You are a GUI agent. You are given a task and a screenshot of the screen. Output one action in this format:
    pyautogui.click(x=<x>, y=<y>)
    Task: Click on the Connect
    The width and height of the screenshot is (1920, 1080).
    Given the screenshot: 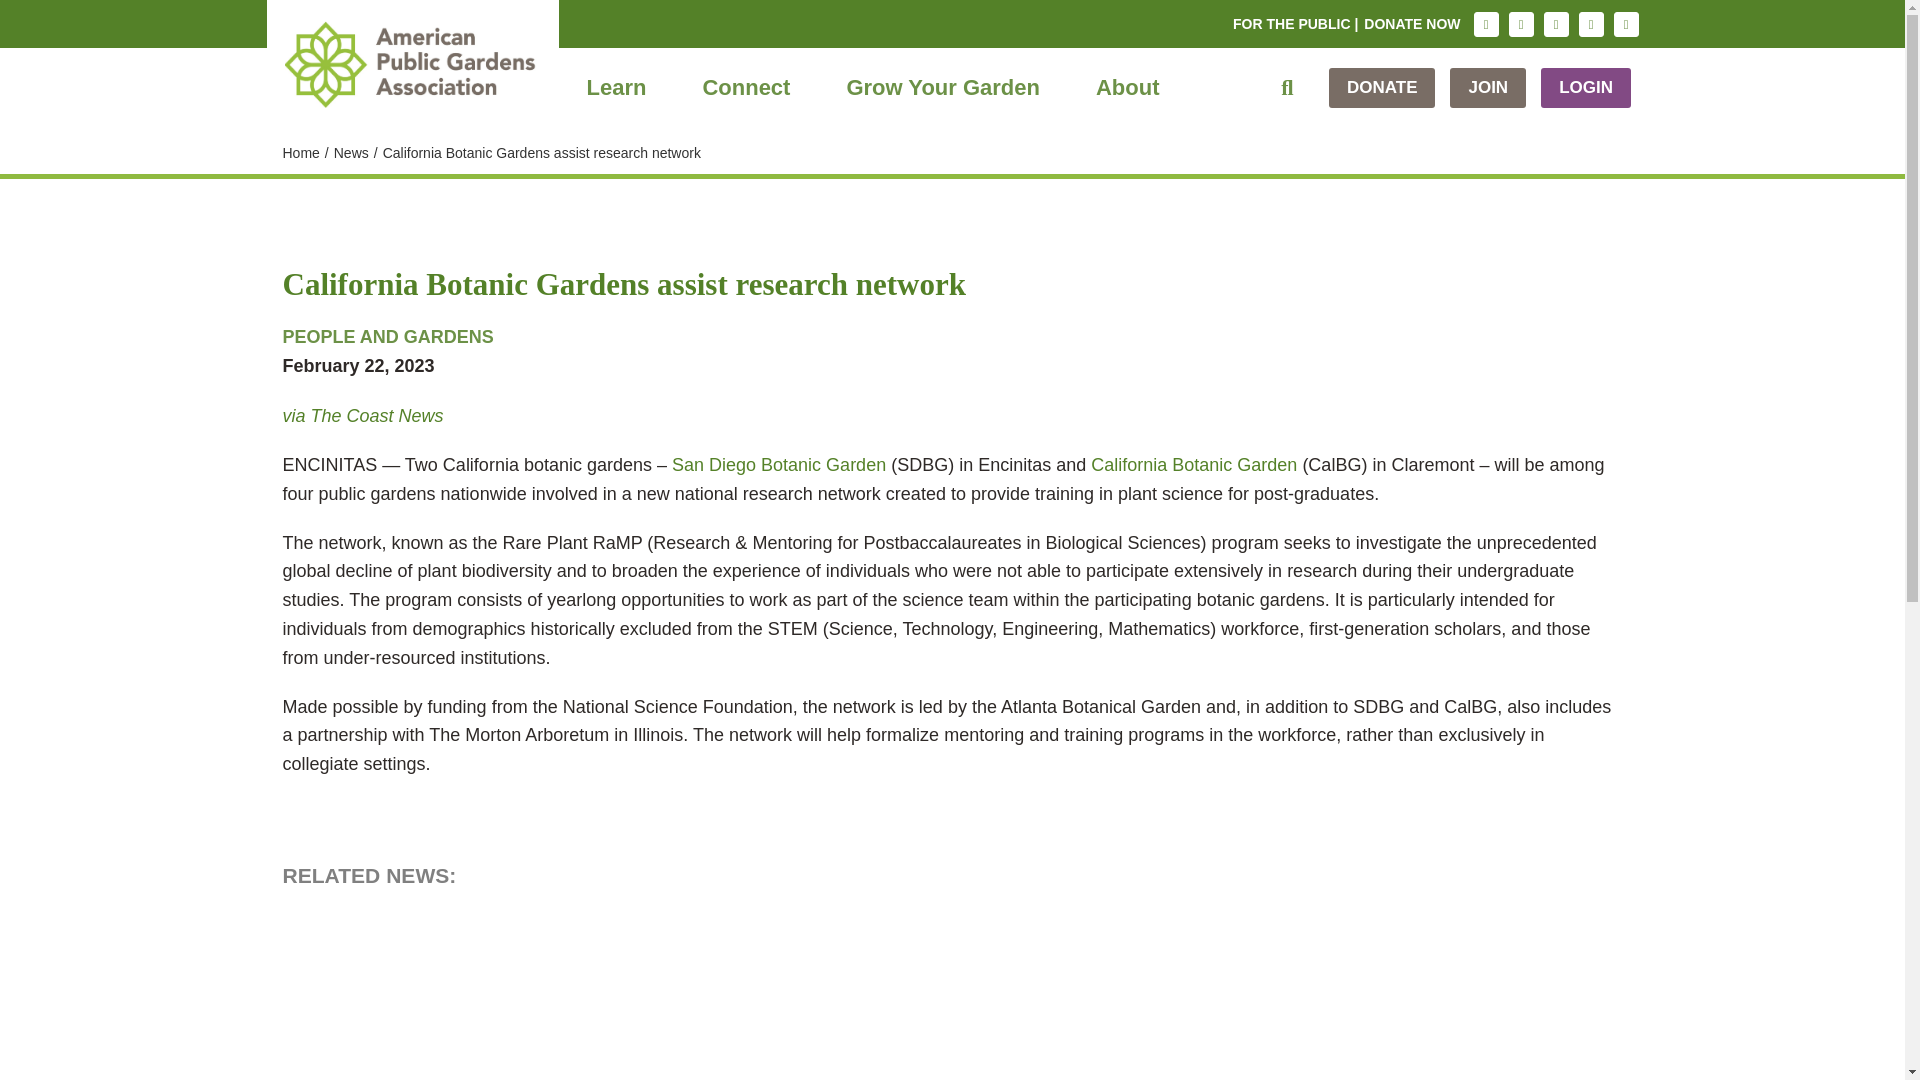 What is the action you would take?
    pyautogui.click(x=746, y=88)
    